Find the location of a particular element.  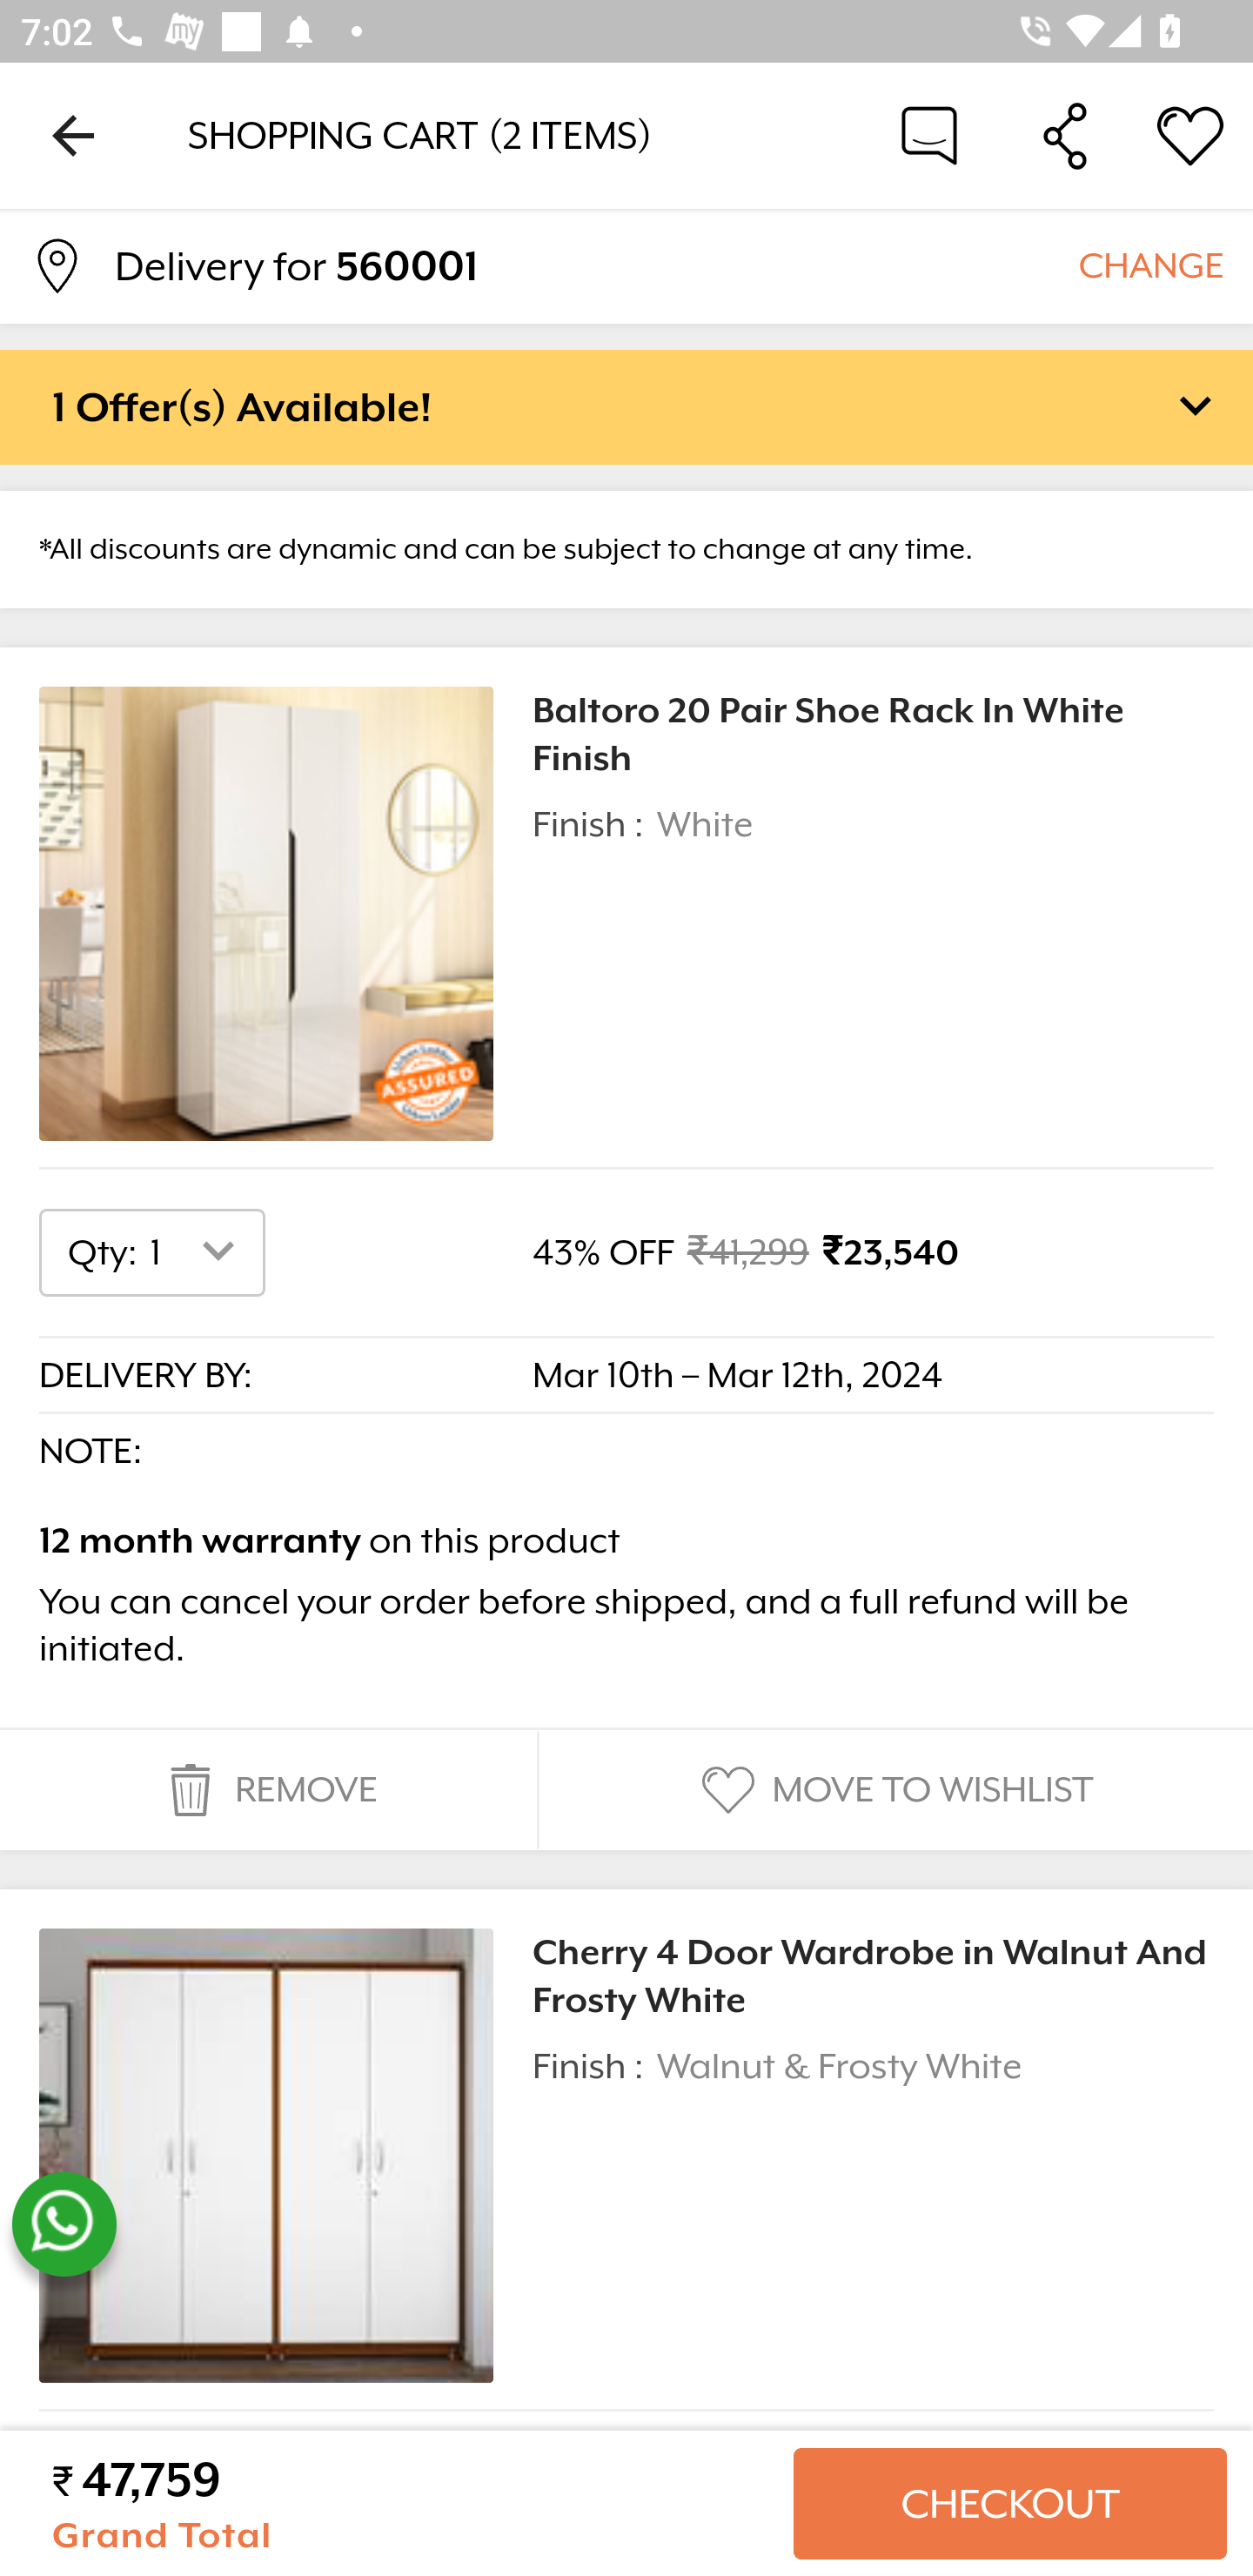

Navigate up is located at coordinates (73, 135).